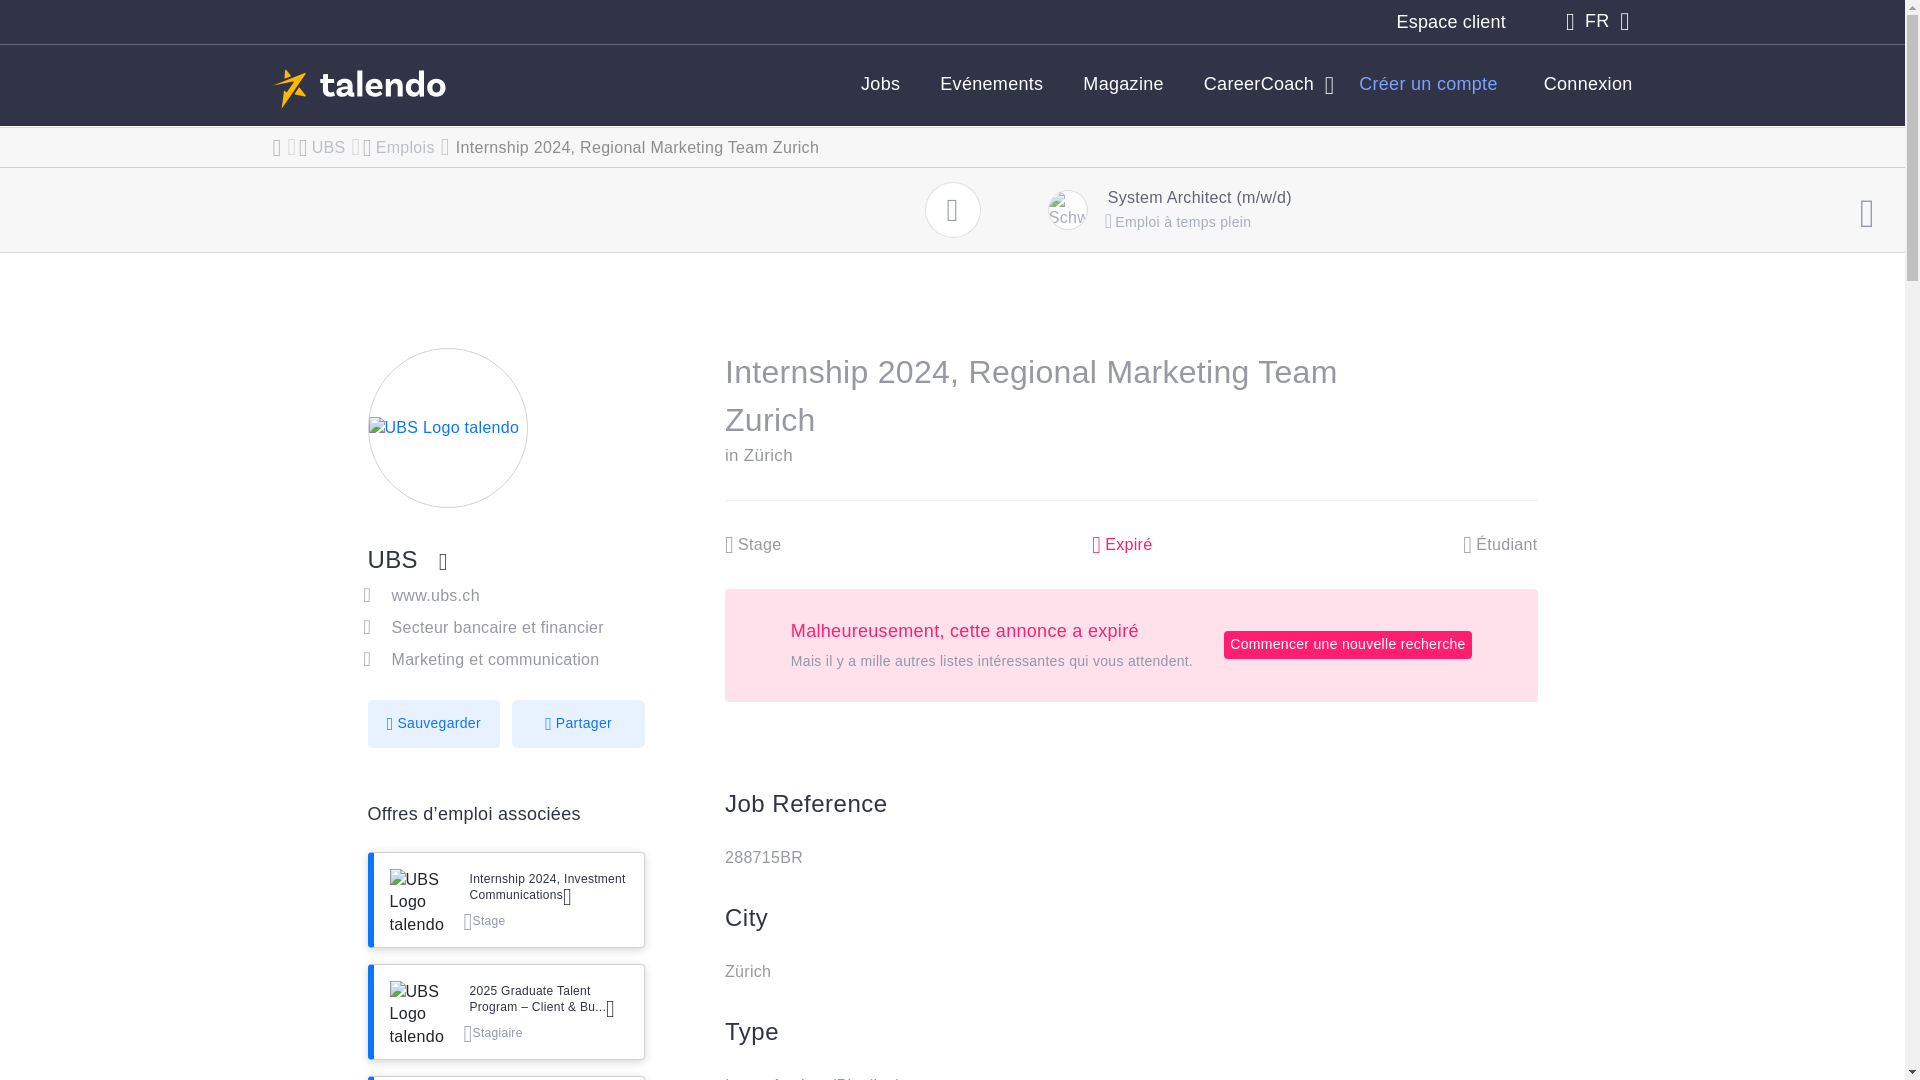 The width and height of the screenshot is (1920, 1080). I want to click on Jobs, so click(880, 84).